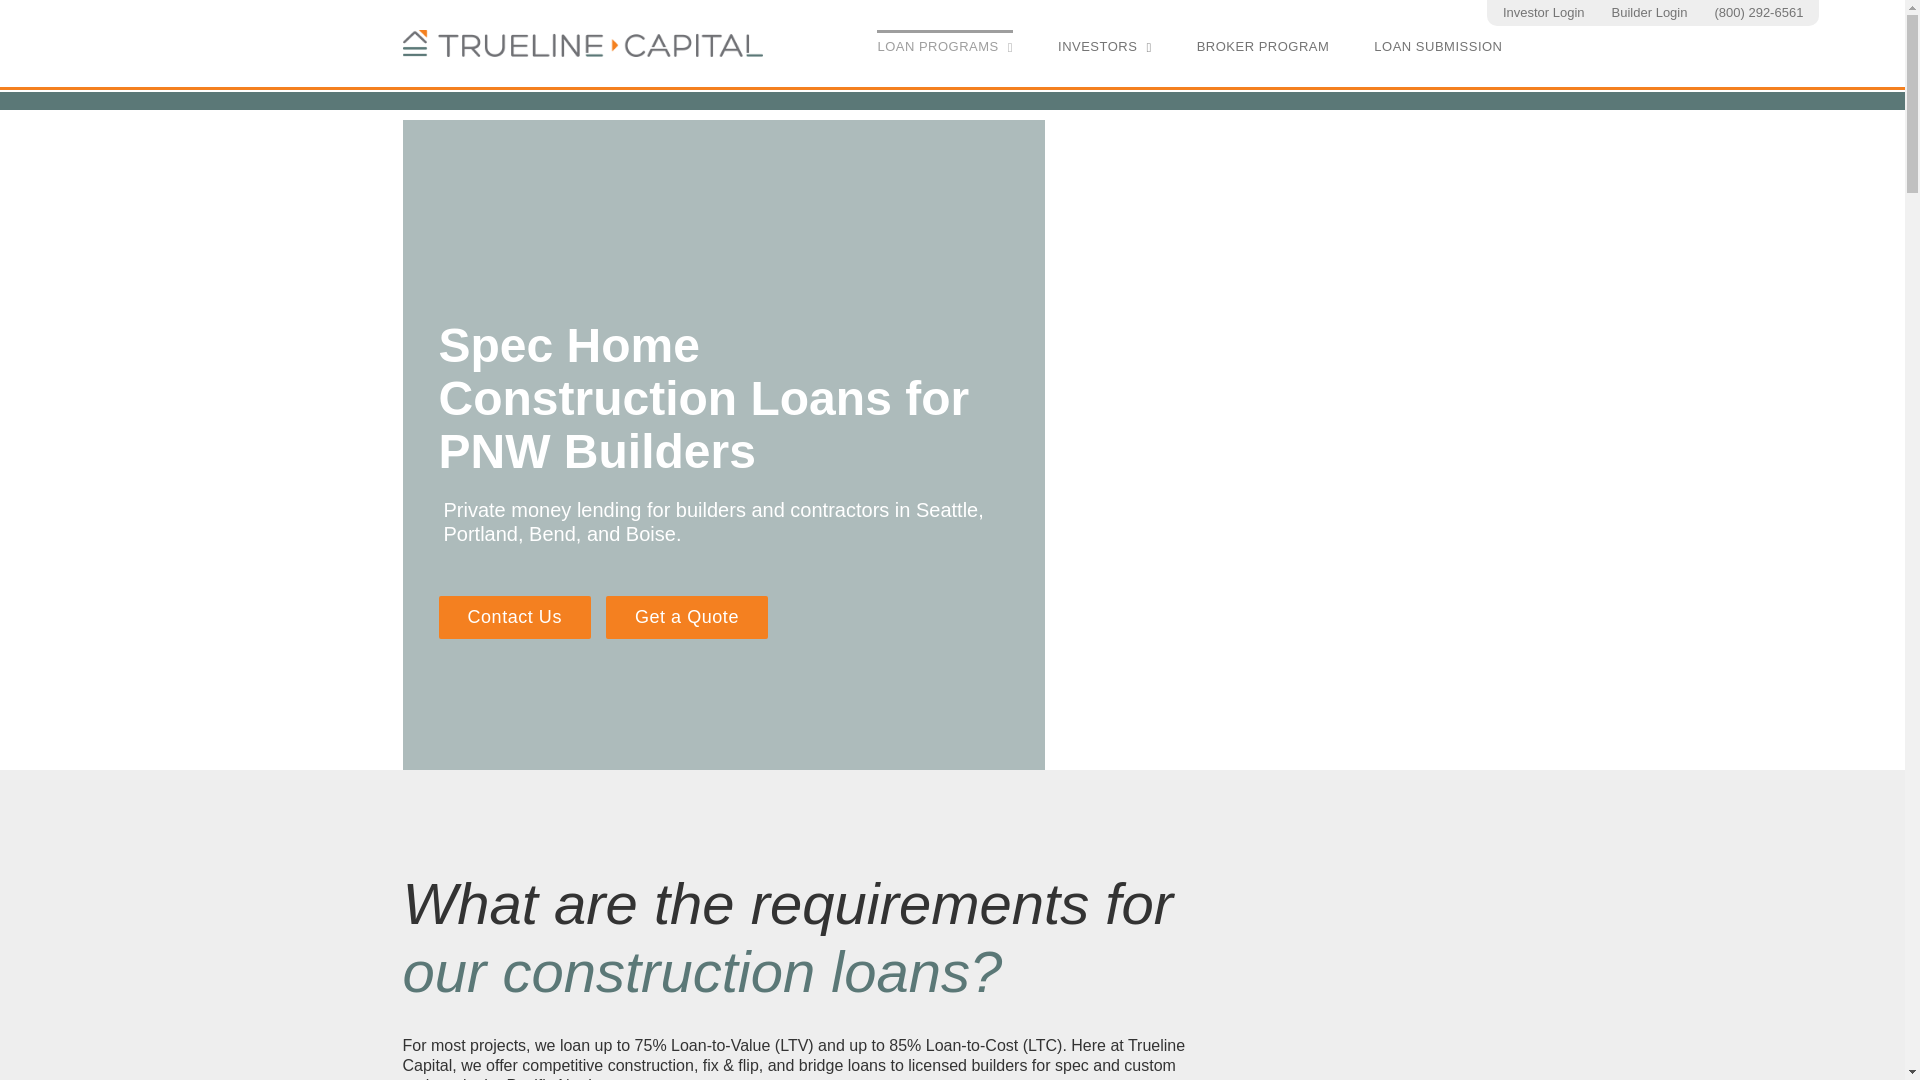  I want to click on LOAN SUBMISSION, so click(1438, 45).